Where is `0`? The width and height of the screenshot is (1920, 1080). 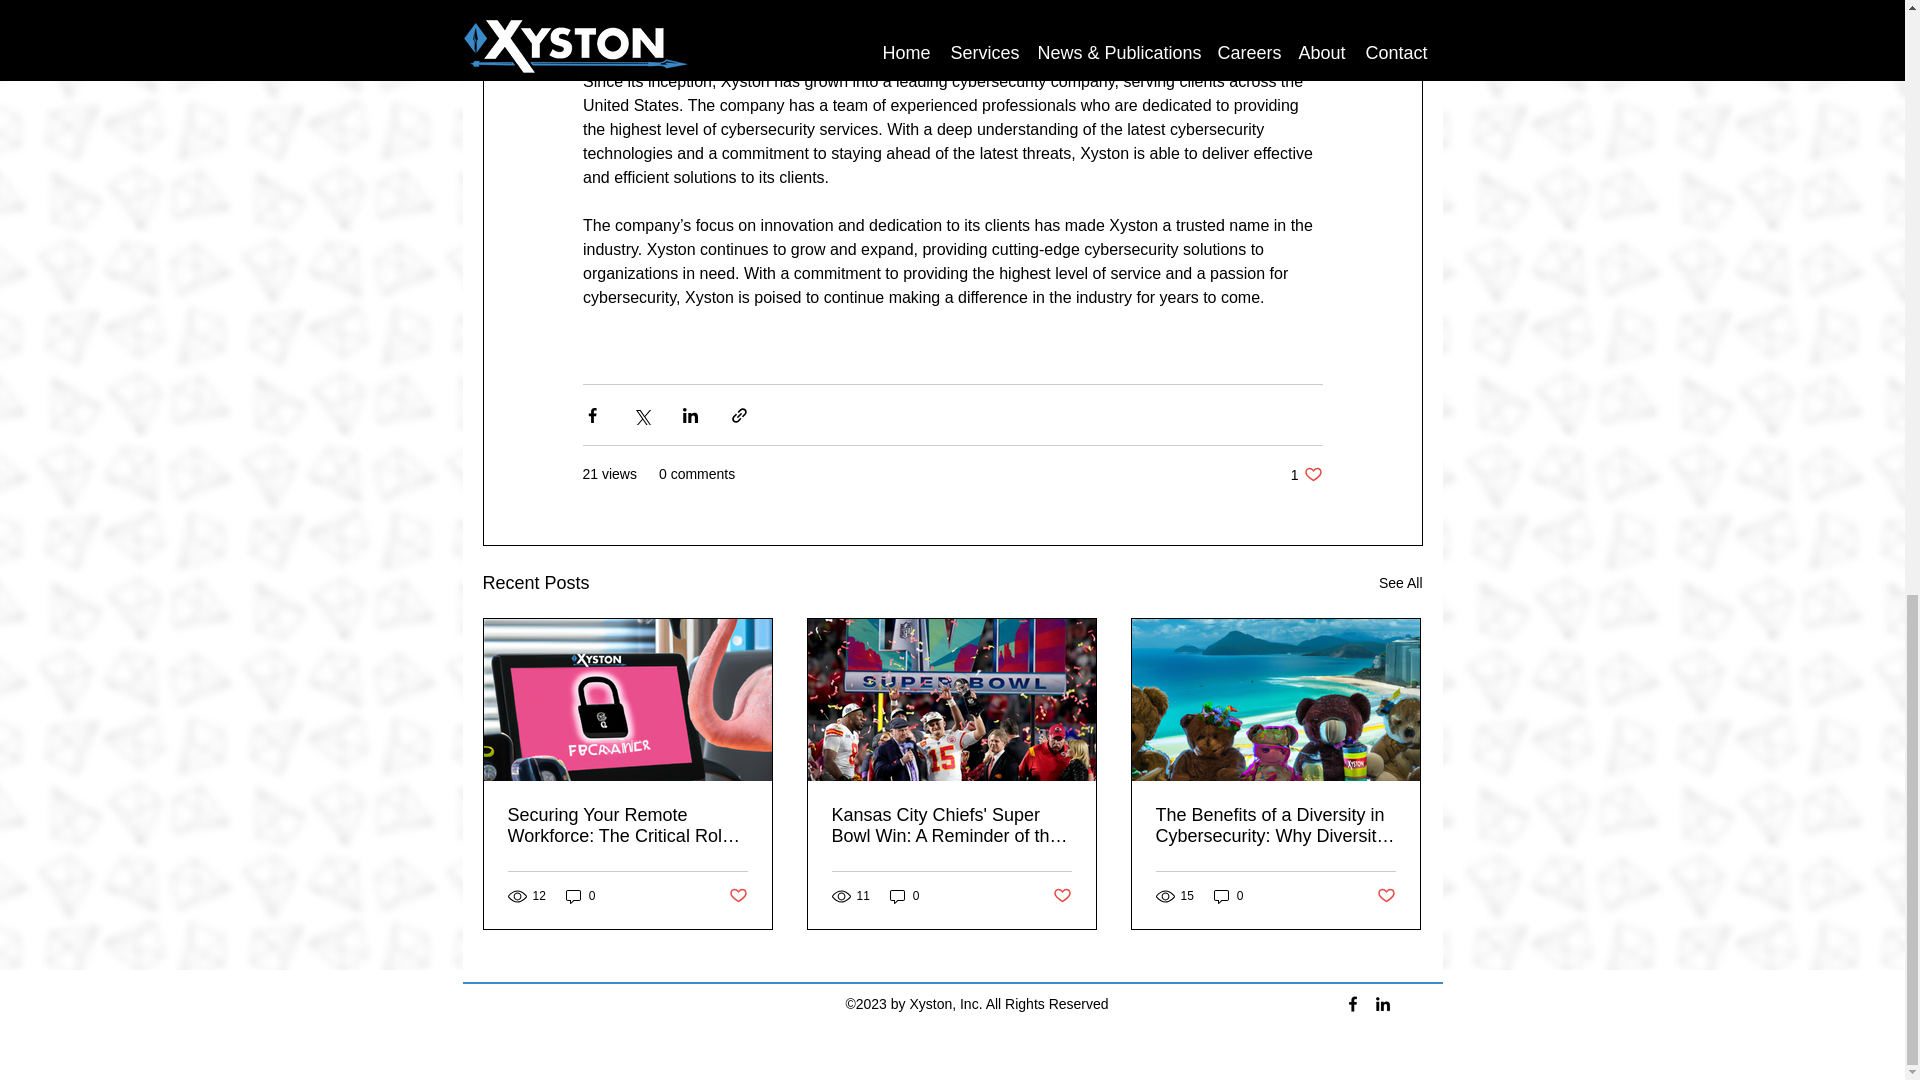
0 is located at coordinates (904, 896).